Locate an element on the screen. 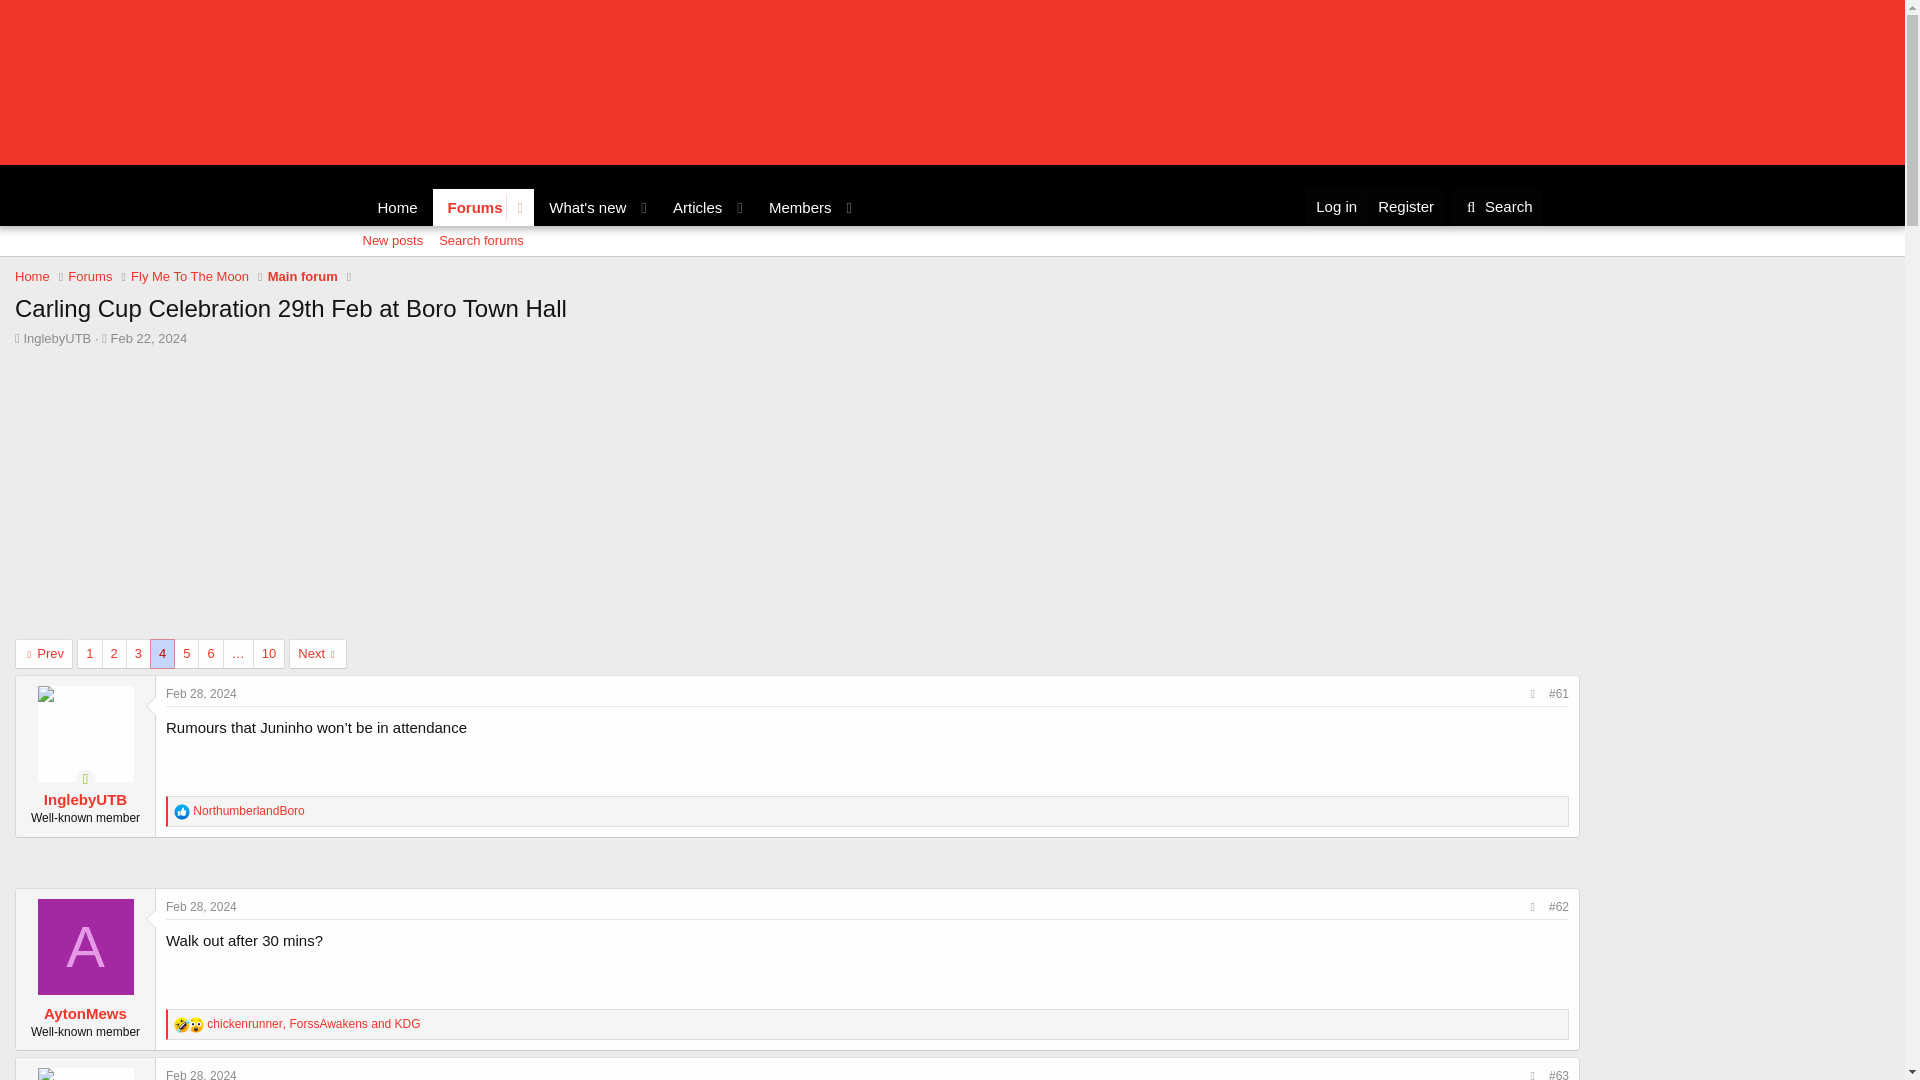 The image size is (1920, 1080). Search is located at coordinates (32, 276).